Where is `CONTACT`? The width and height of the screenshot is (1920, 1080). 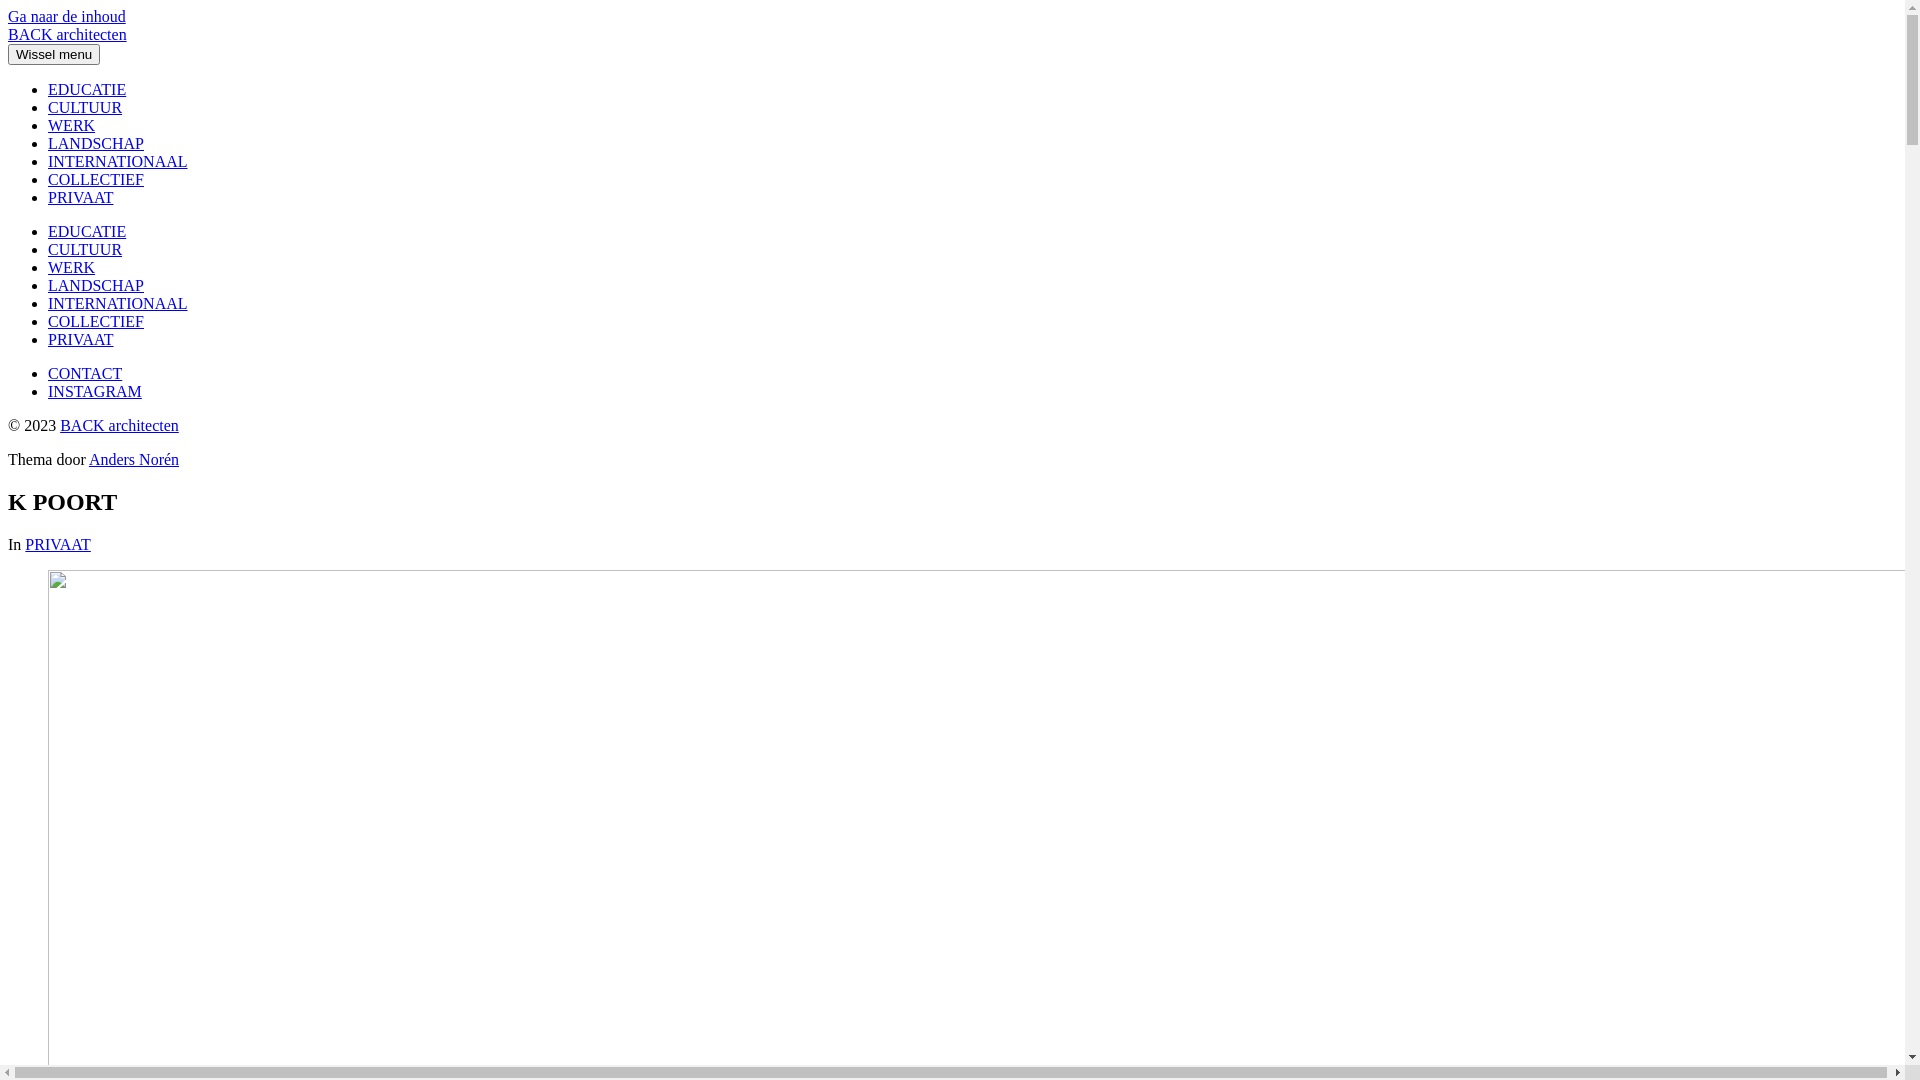
CONTACT is located at coordinates (85, 374).